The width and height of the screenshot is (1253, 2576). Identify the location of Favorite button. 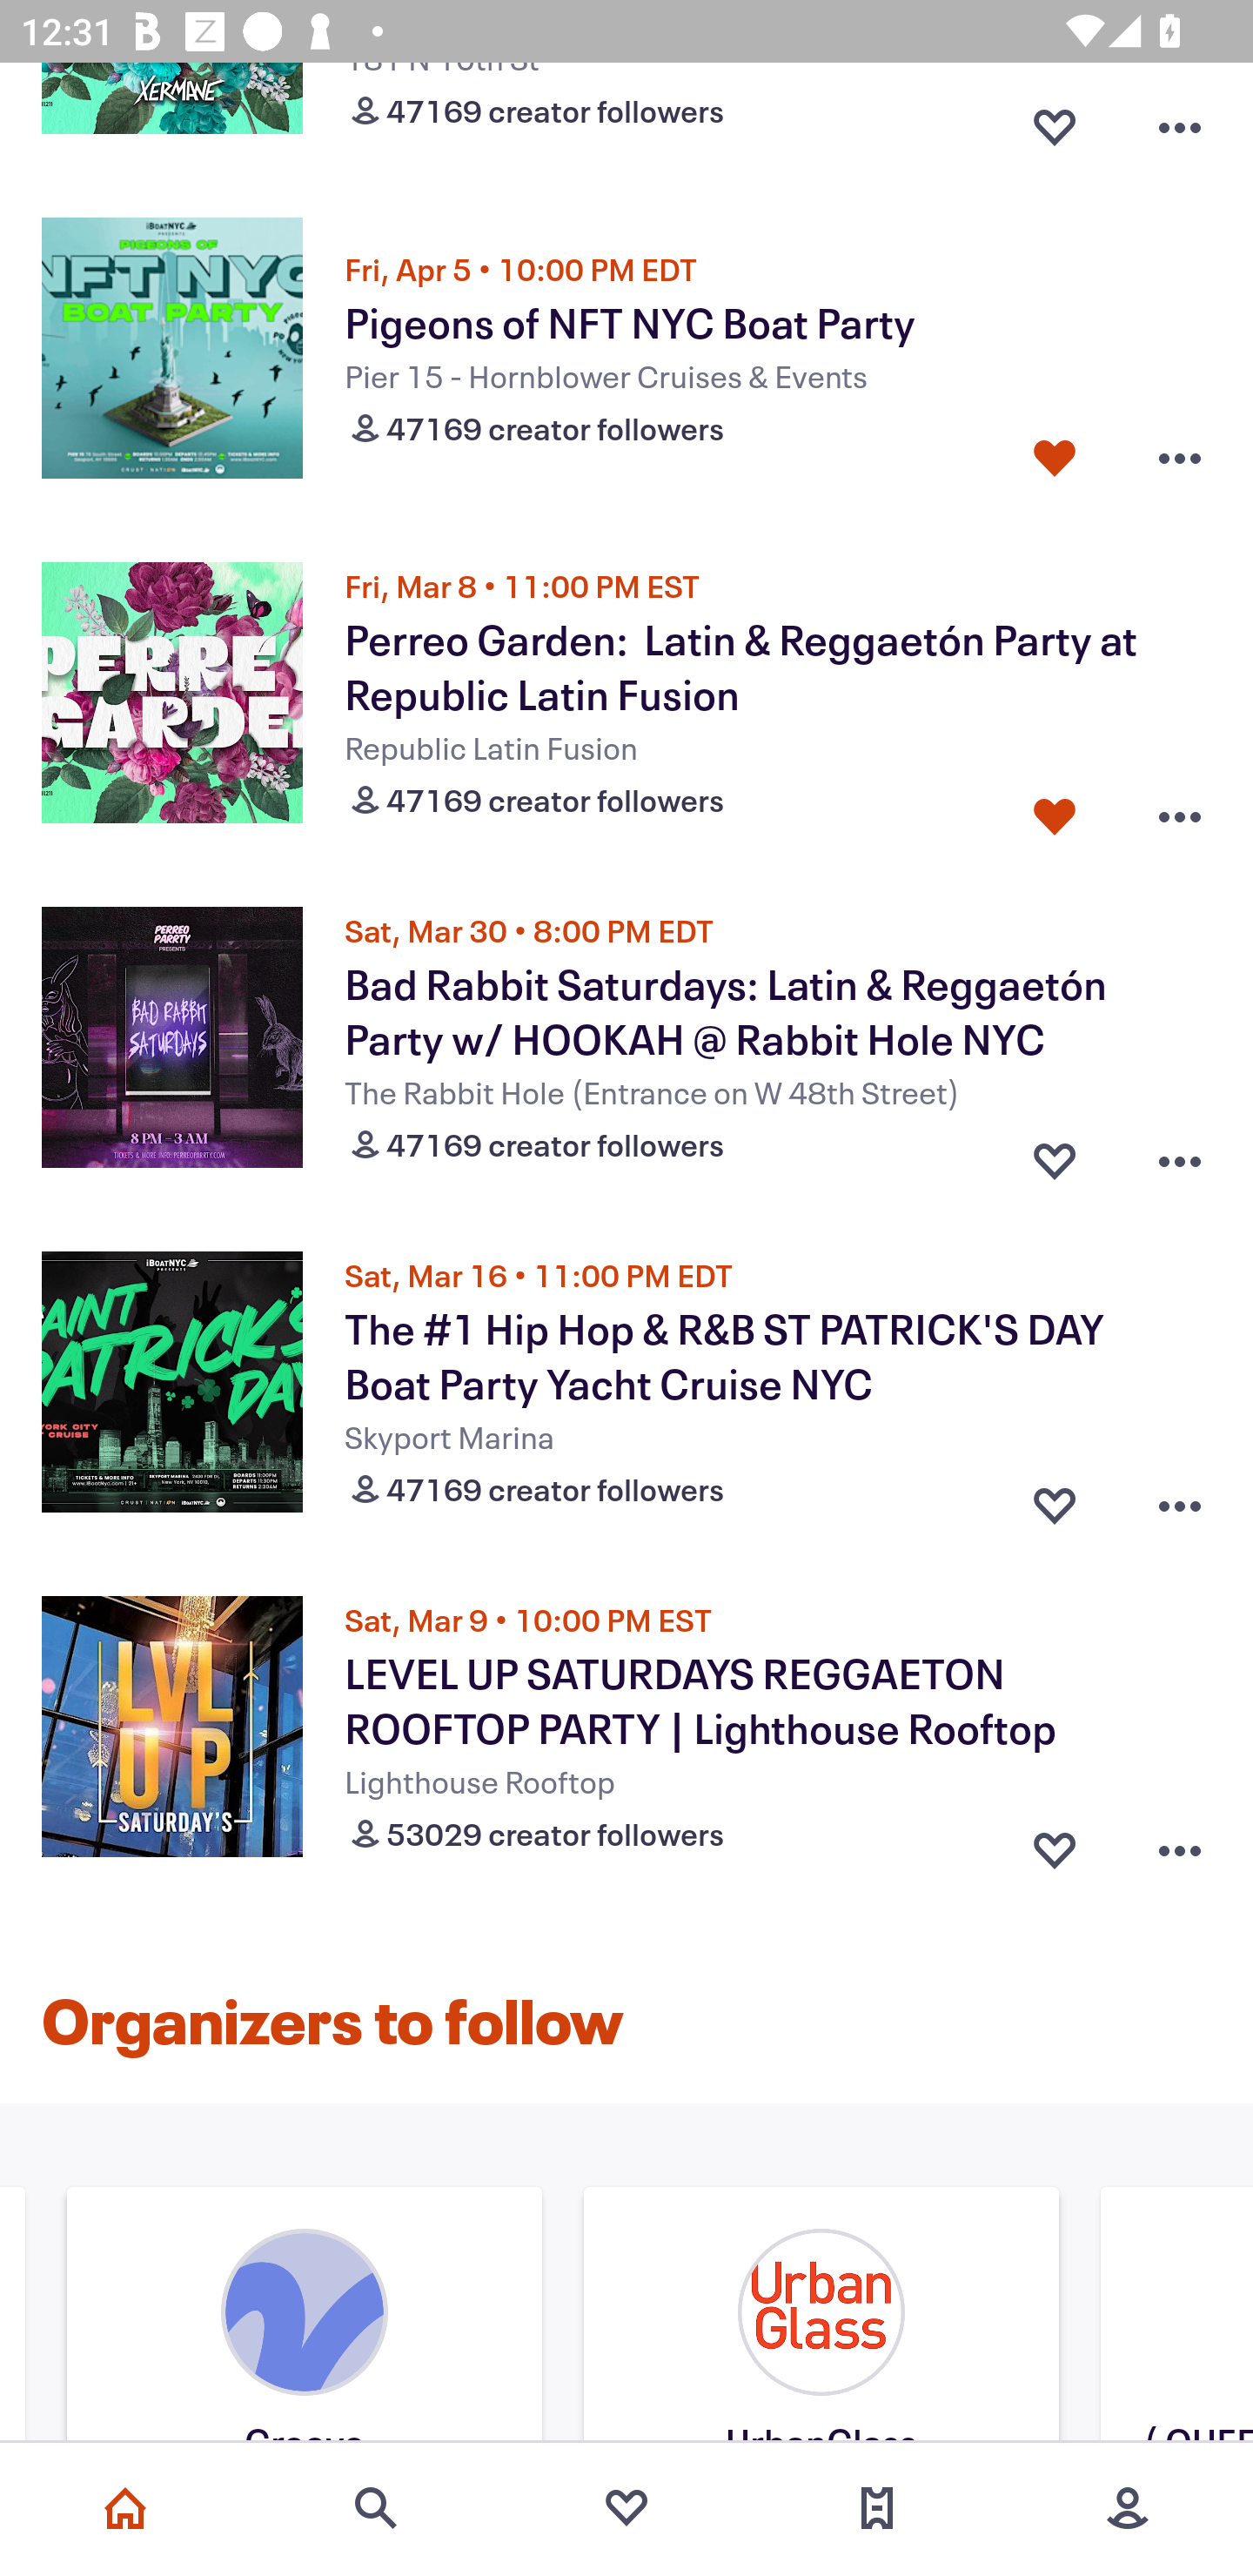
(1055, 1155).